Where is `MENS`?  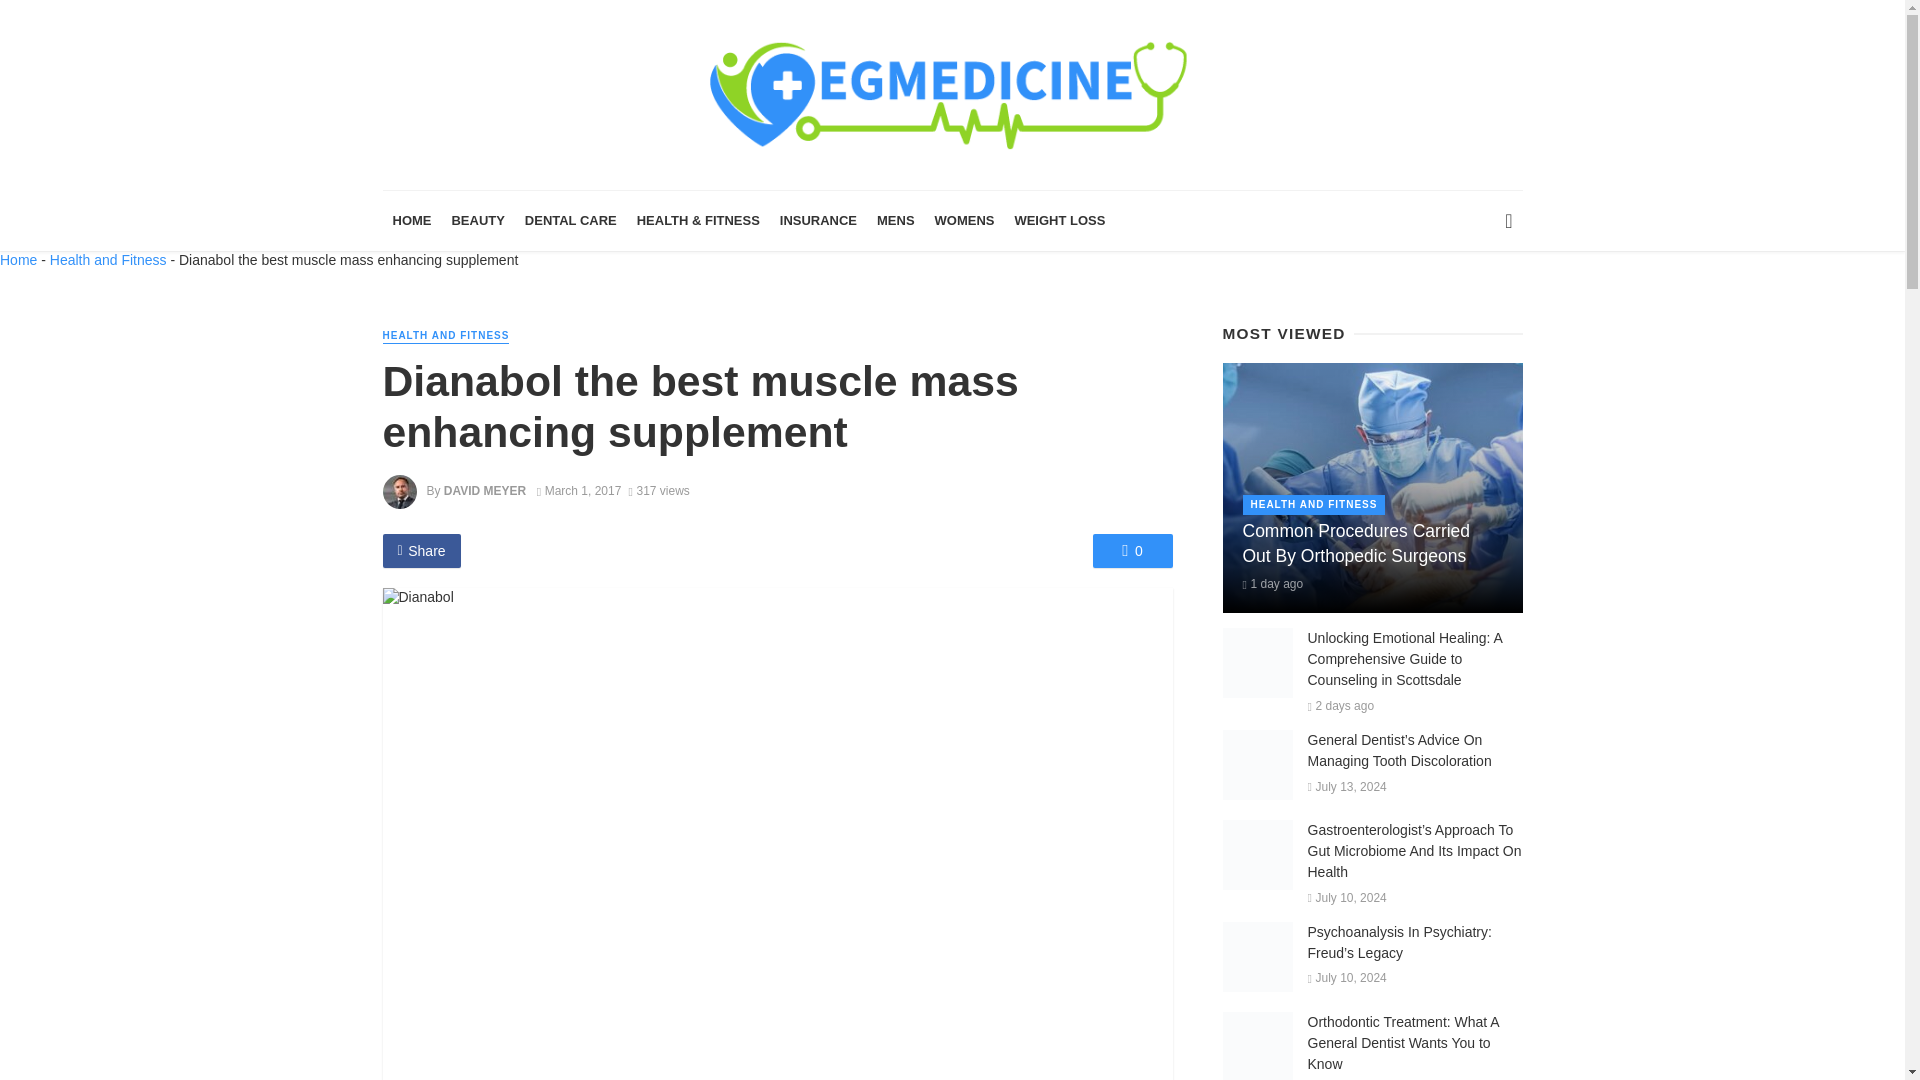
MENS is located at coordinates (896, 220).